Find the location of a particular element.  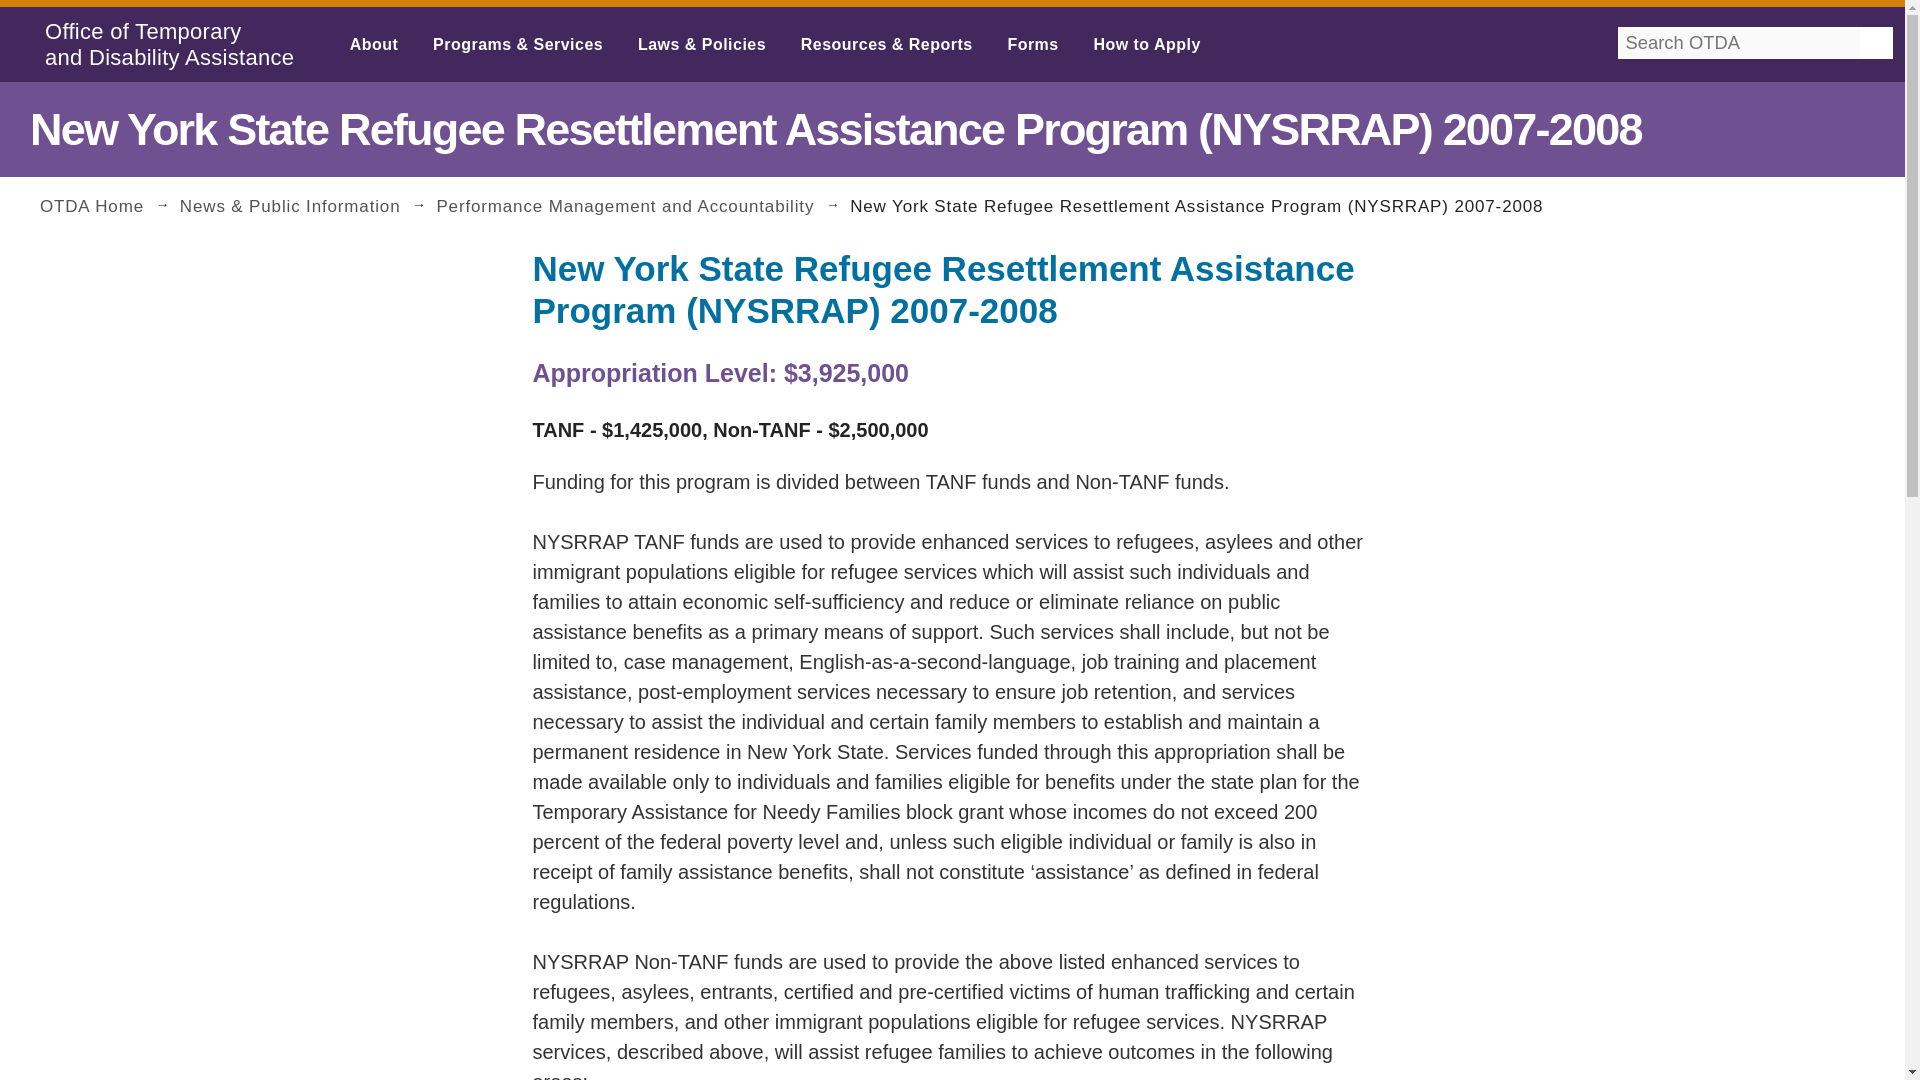

OTDA Home is located at coordinates (107, 204).